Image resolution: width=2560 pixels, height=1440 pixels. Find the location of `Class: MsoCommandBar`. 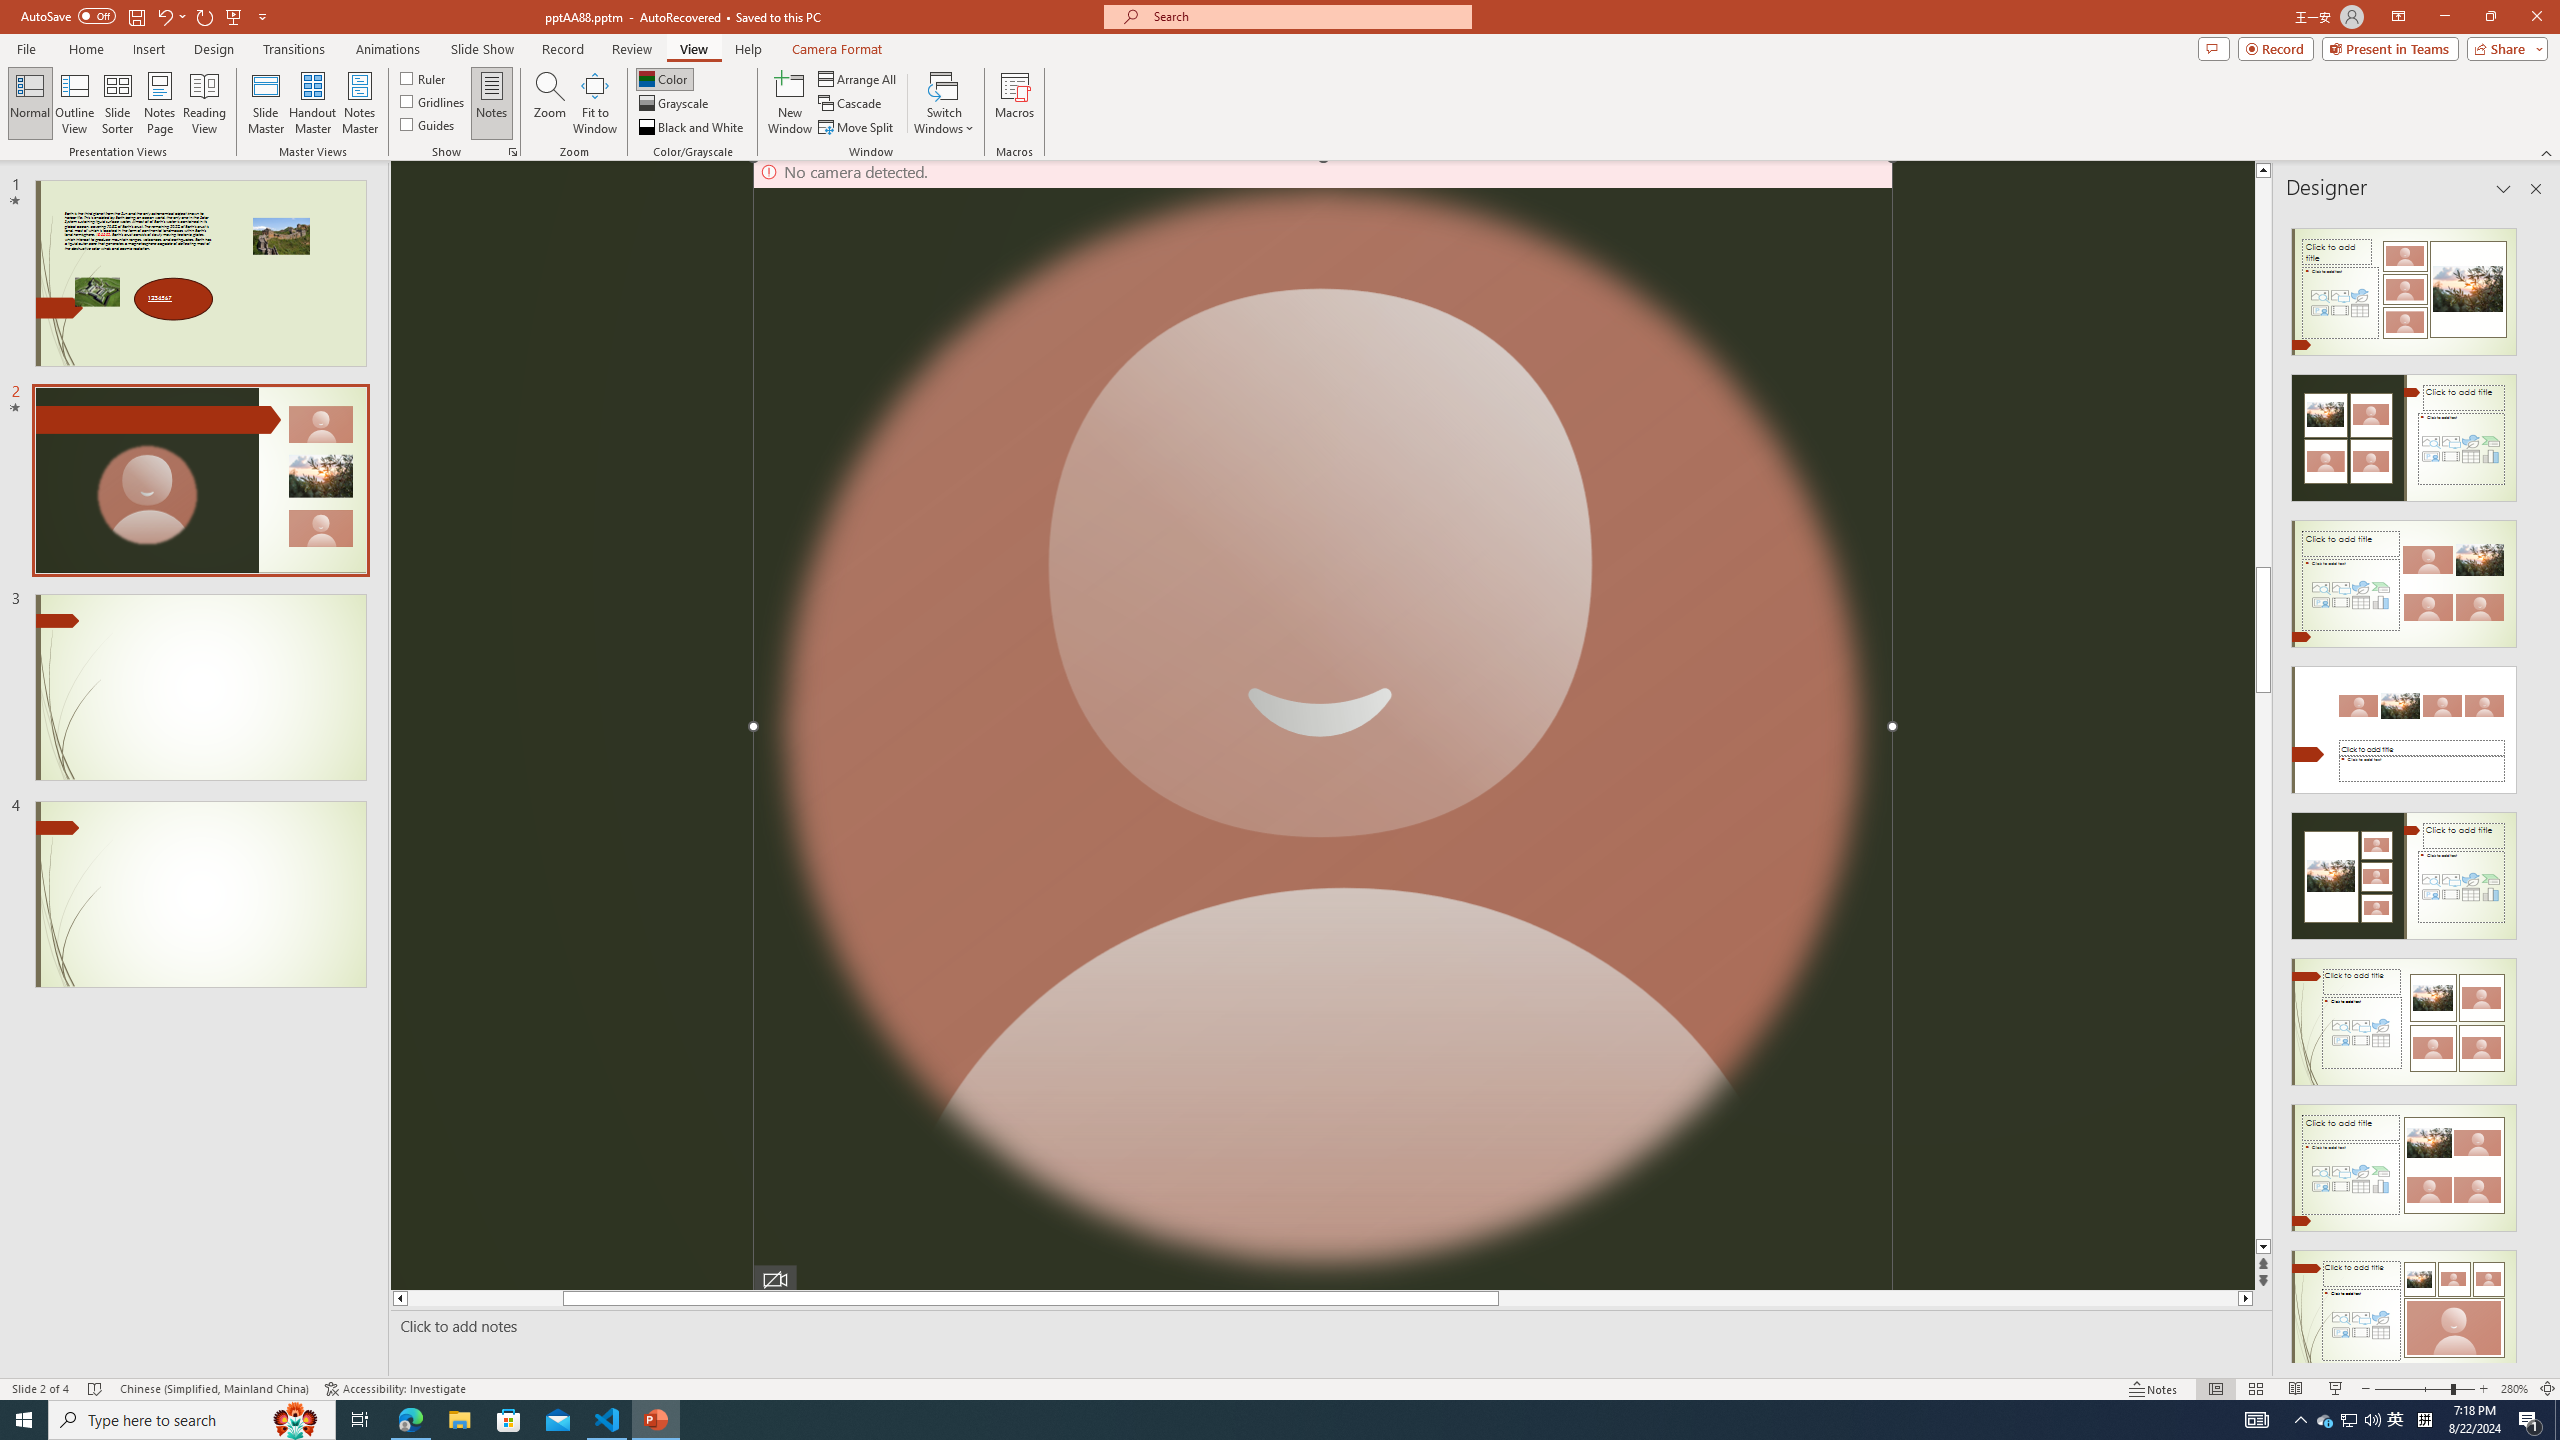

Class: MsoCommandBar is located at coordinates (1280, 1388).